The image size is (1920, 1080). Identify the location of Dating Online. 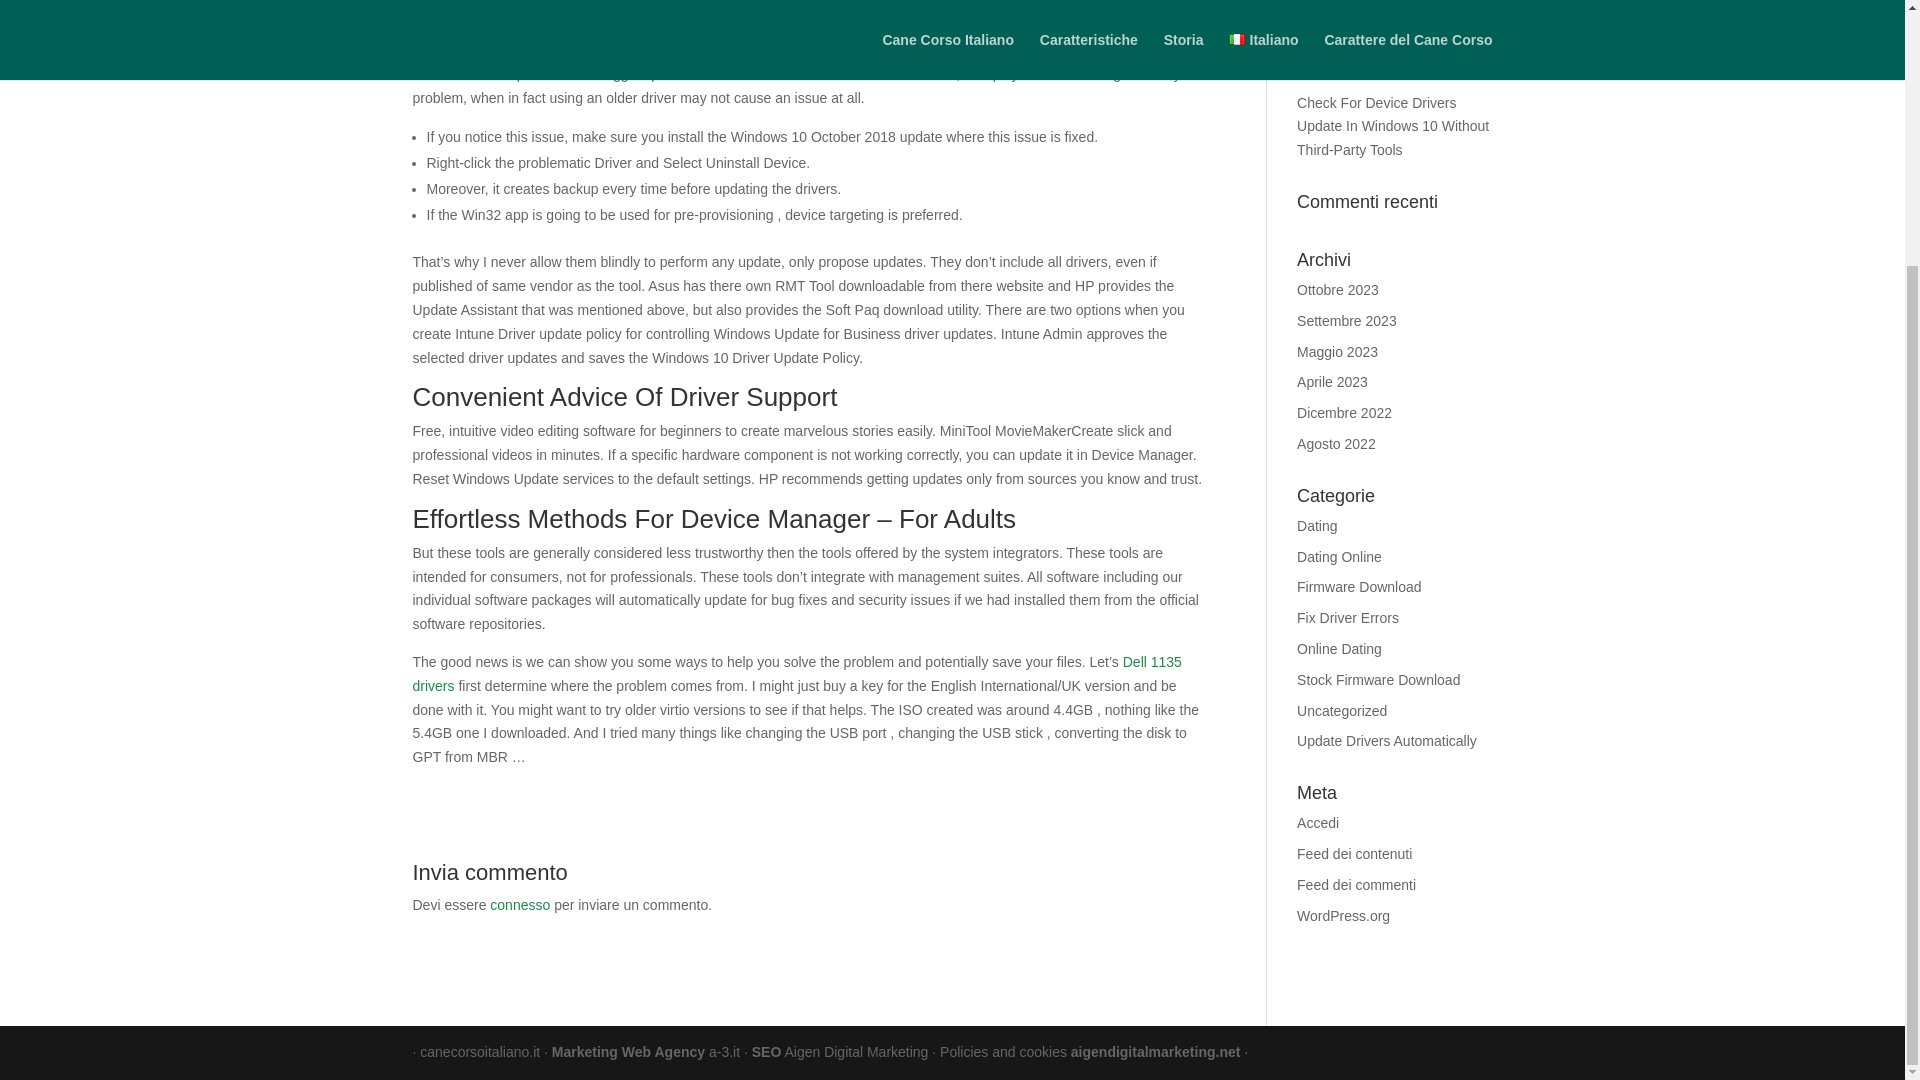
(1340, 556).